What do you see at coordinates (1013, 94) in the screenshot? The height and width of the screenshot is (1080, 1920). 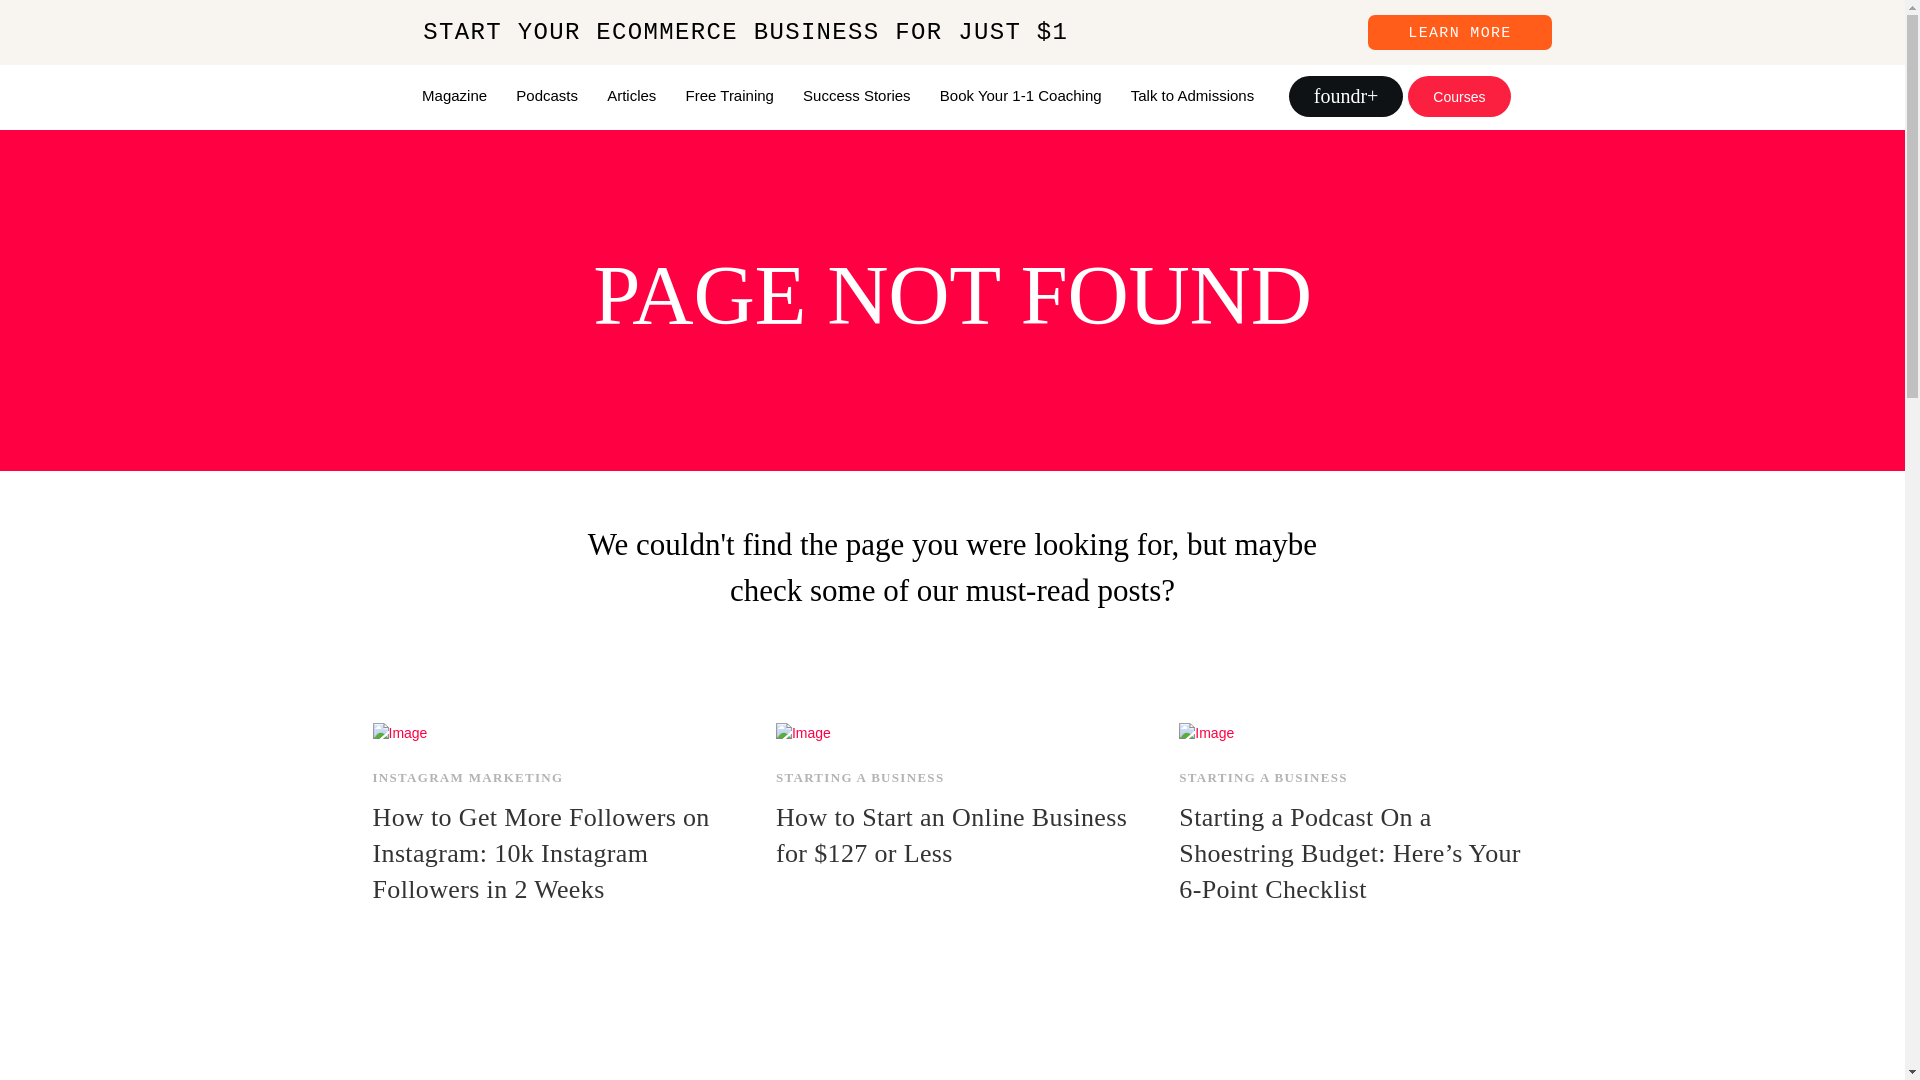 I see `Book Your 1-1 Coaching` at bounding box center [1013, 94].